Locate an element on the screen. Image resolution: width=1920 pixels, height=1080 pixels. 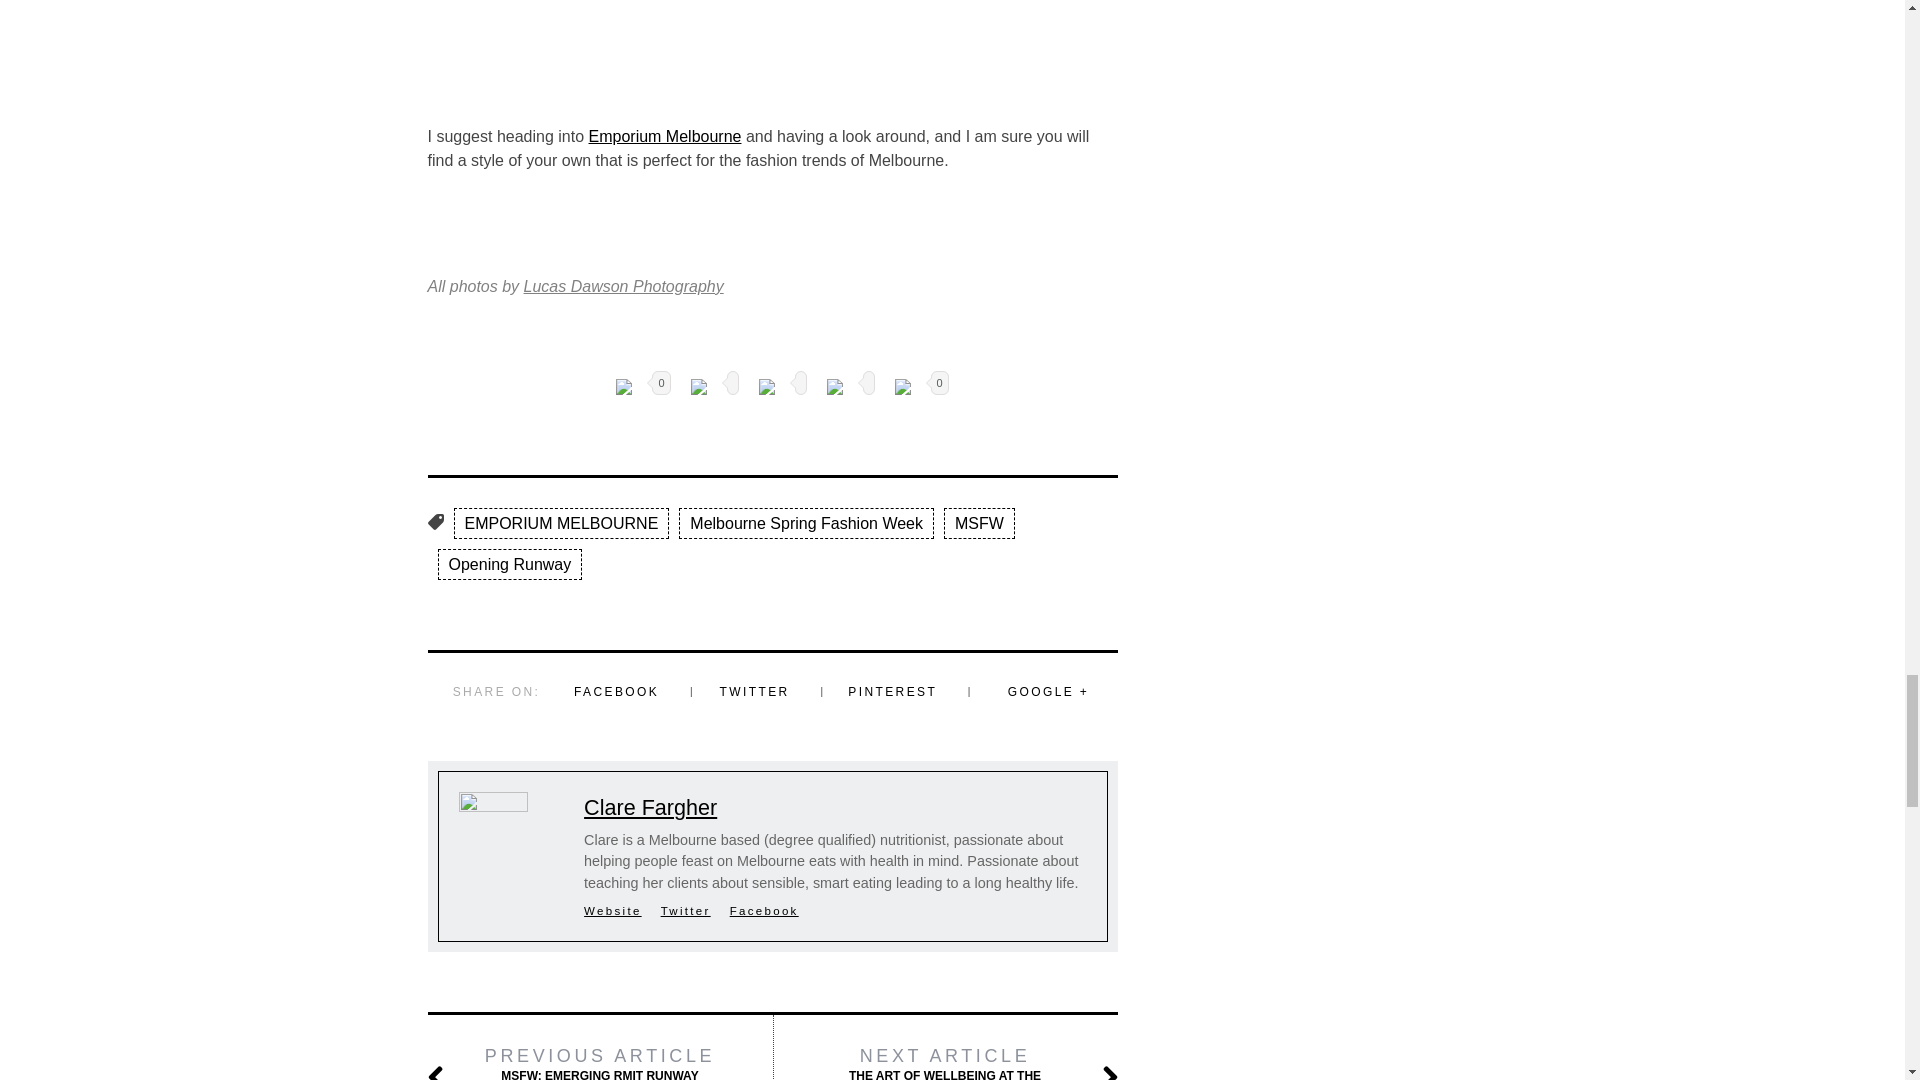
facebook is located at coordinates (624, 386).